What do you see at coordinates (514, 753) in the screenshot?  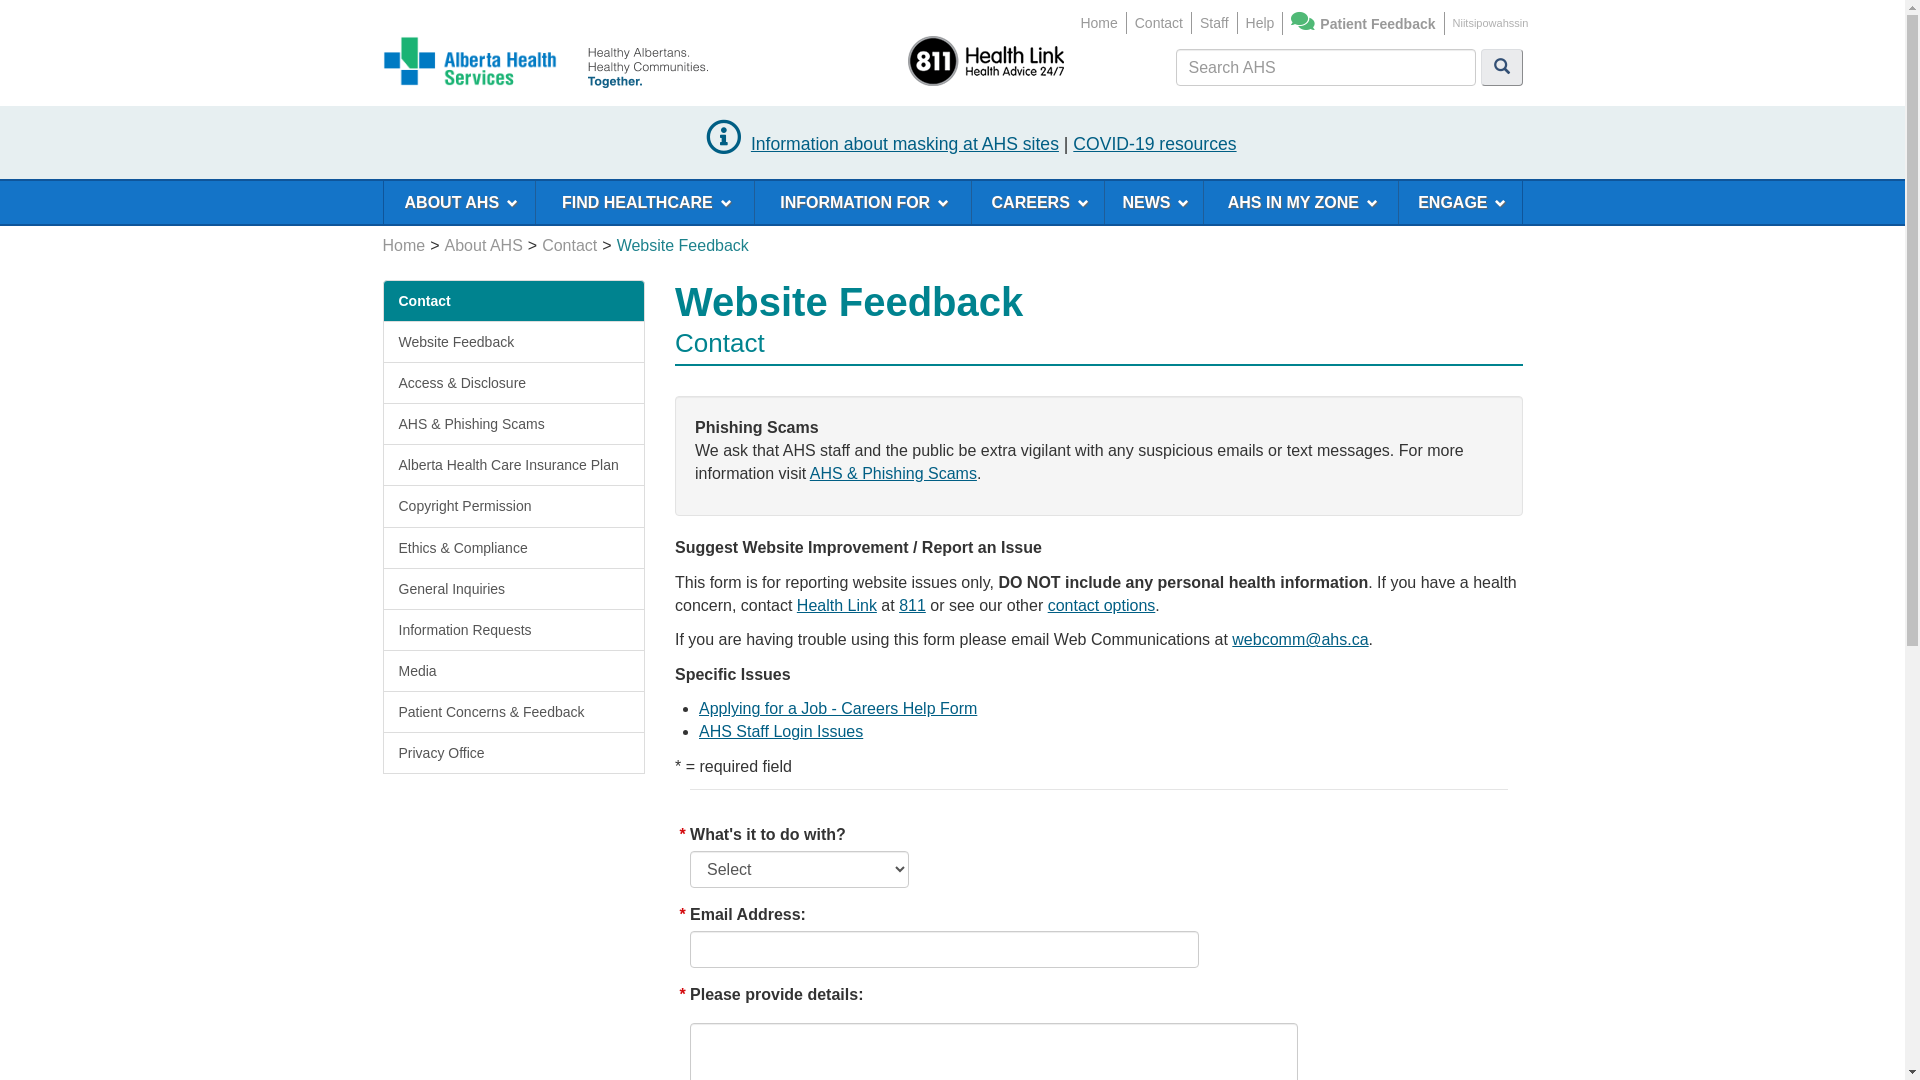 I see `Privacy Office` at bounding box center [514, 753].